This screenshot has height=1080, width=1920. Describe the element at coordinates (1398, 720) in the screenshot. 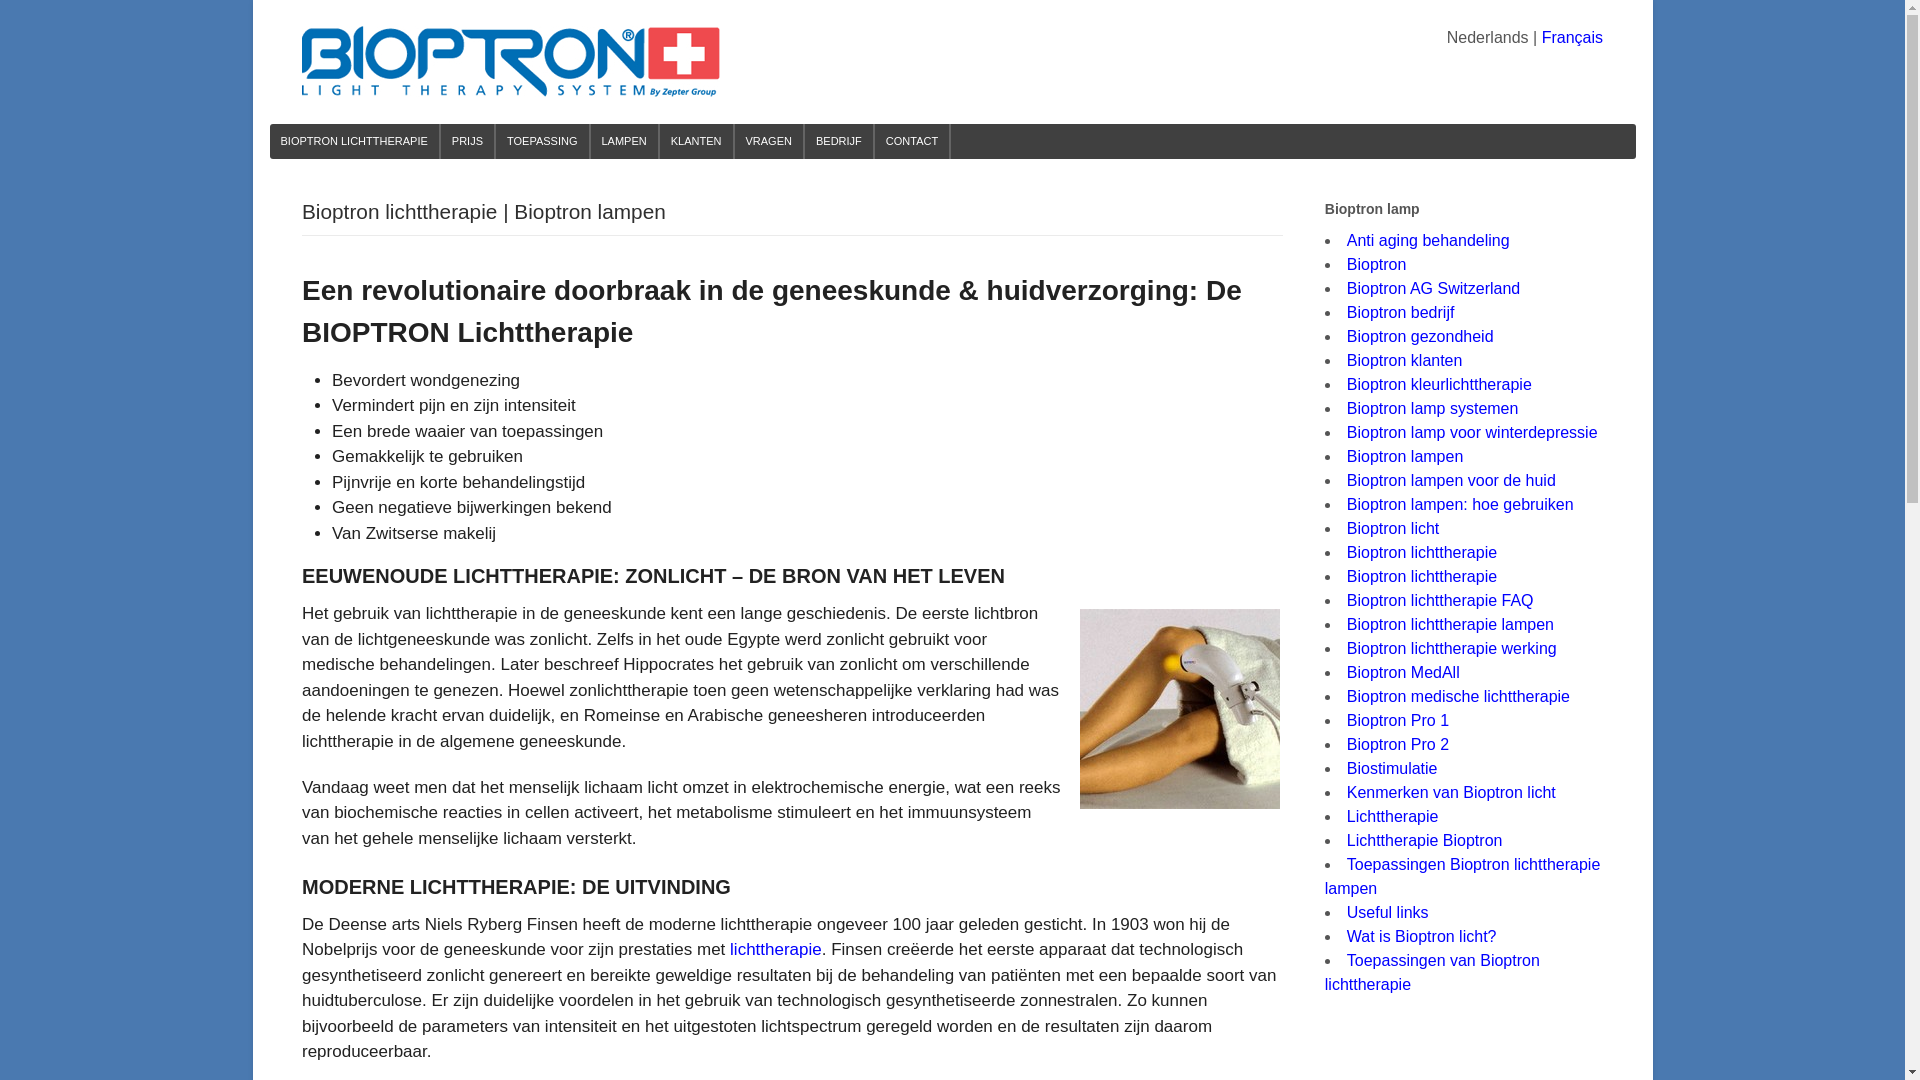

I see `Bioptron Pro 1` at that location.